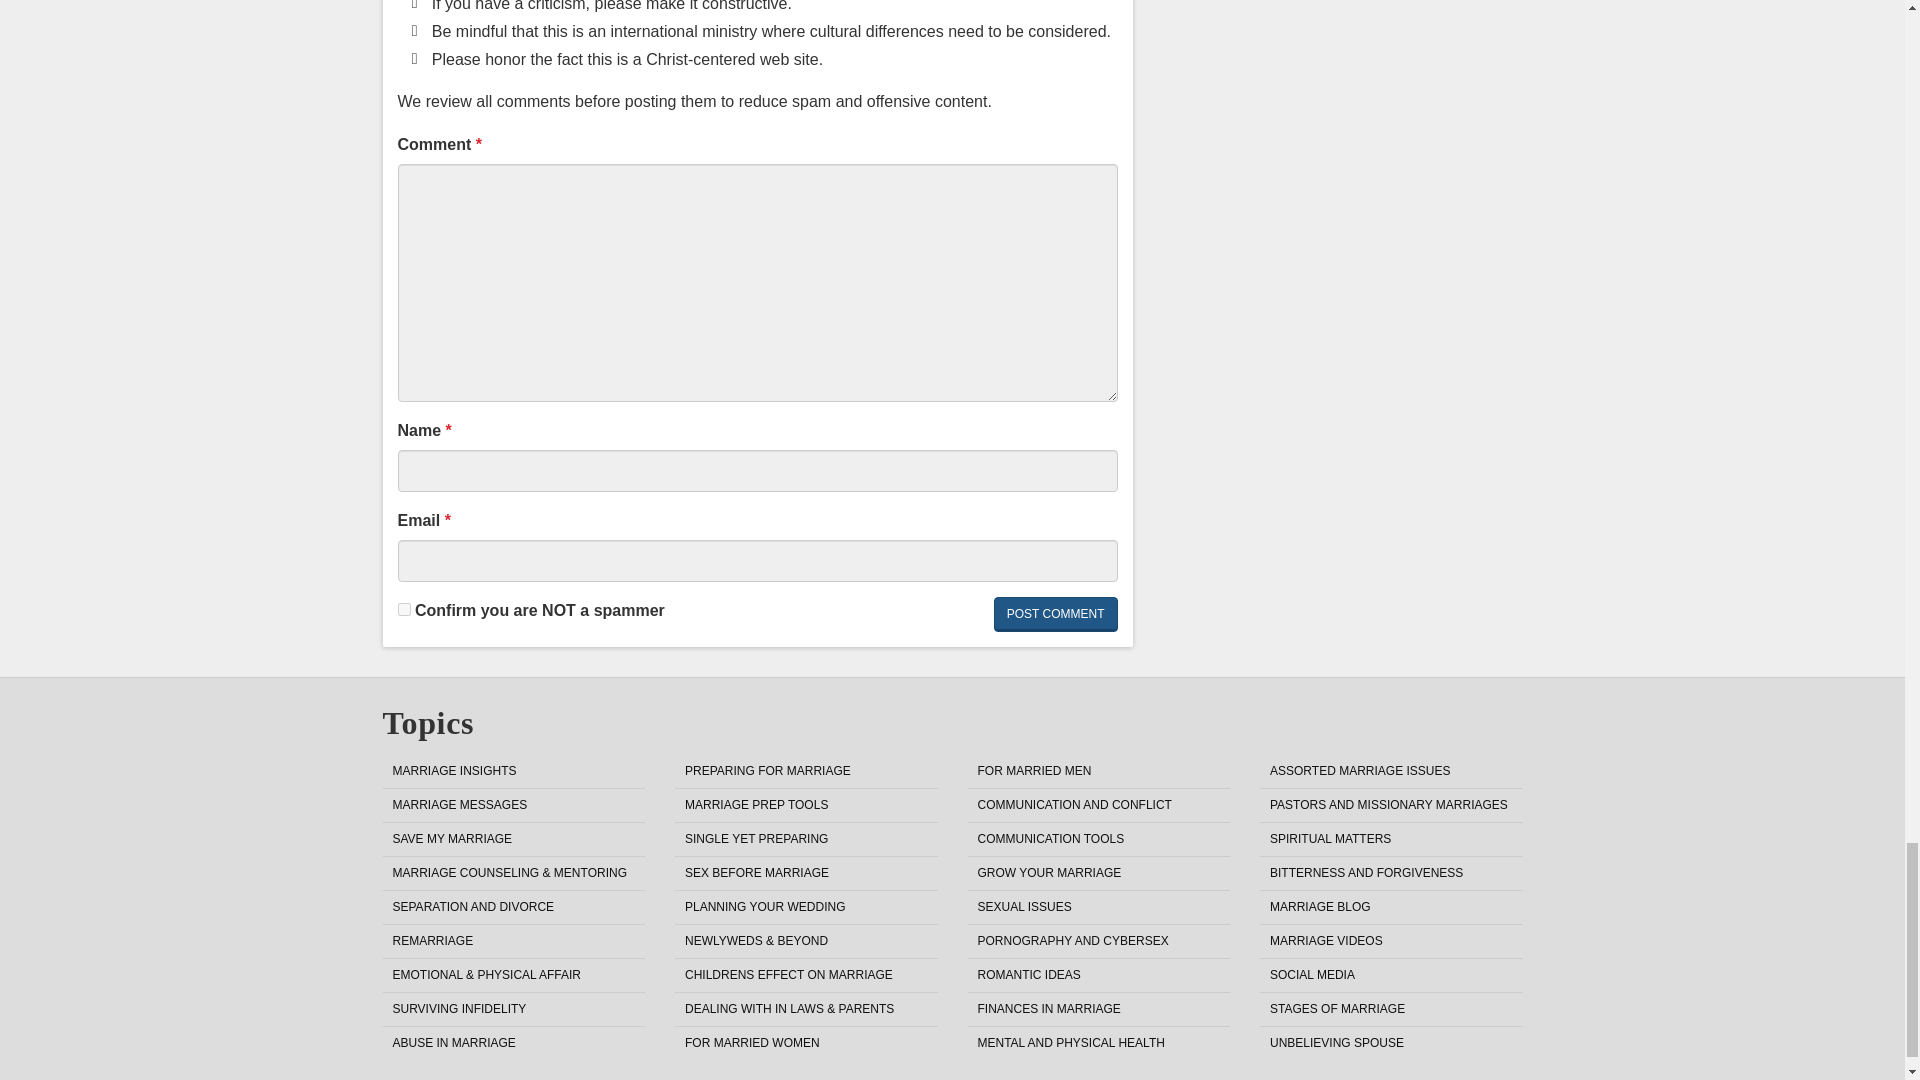  Describe the element at coordinates (1056, 614) in the screenshot. I see `Post Comment` at that location.